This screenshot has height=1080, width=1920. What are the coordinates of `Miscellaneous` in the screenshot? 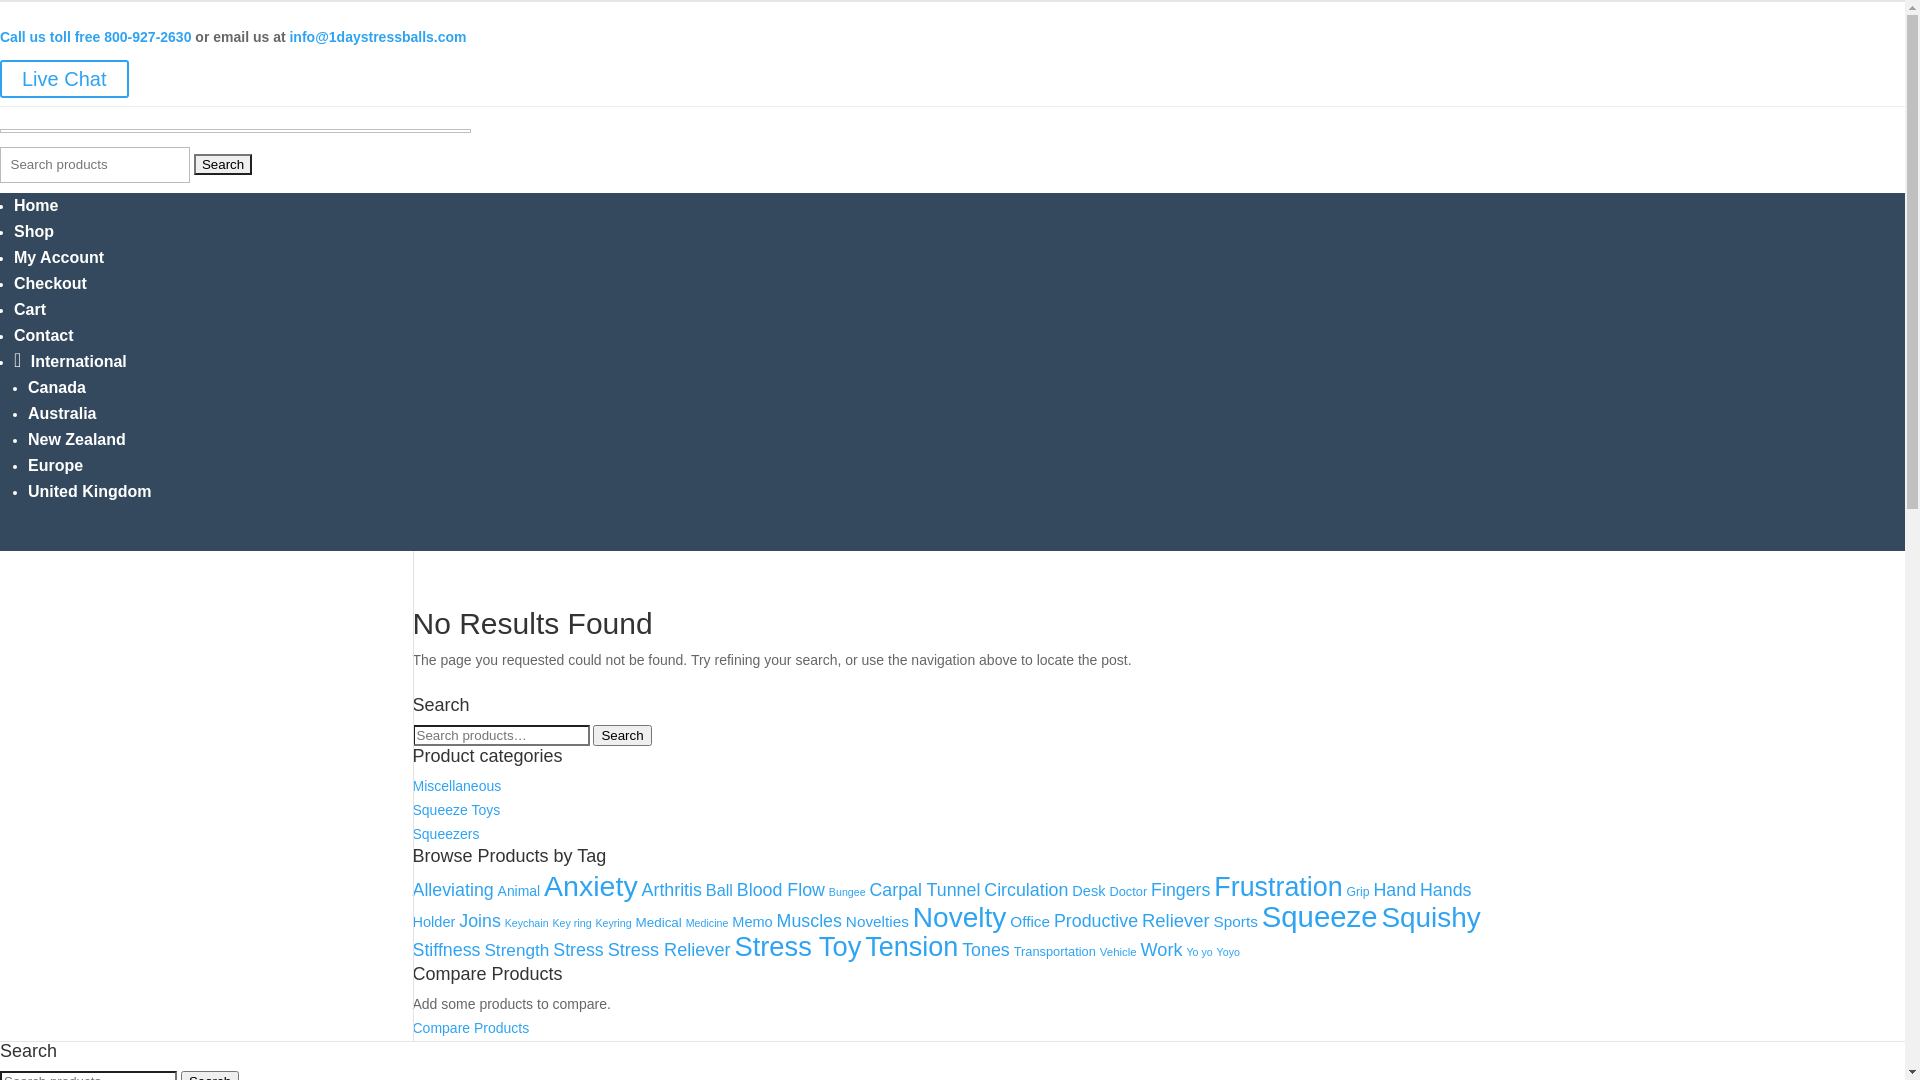 It's located at (456, 786).